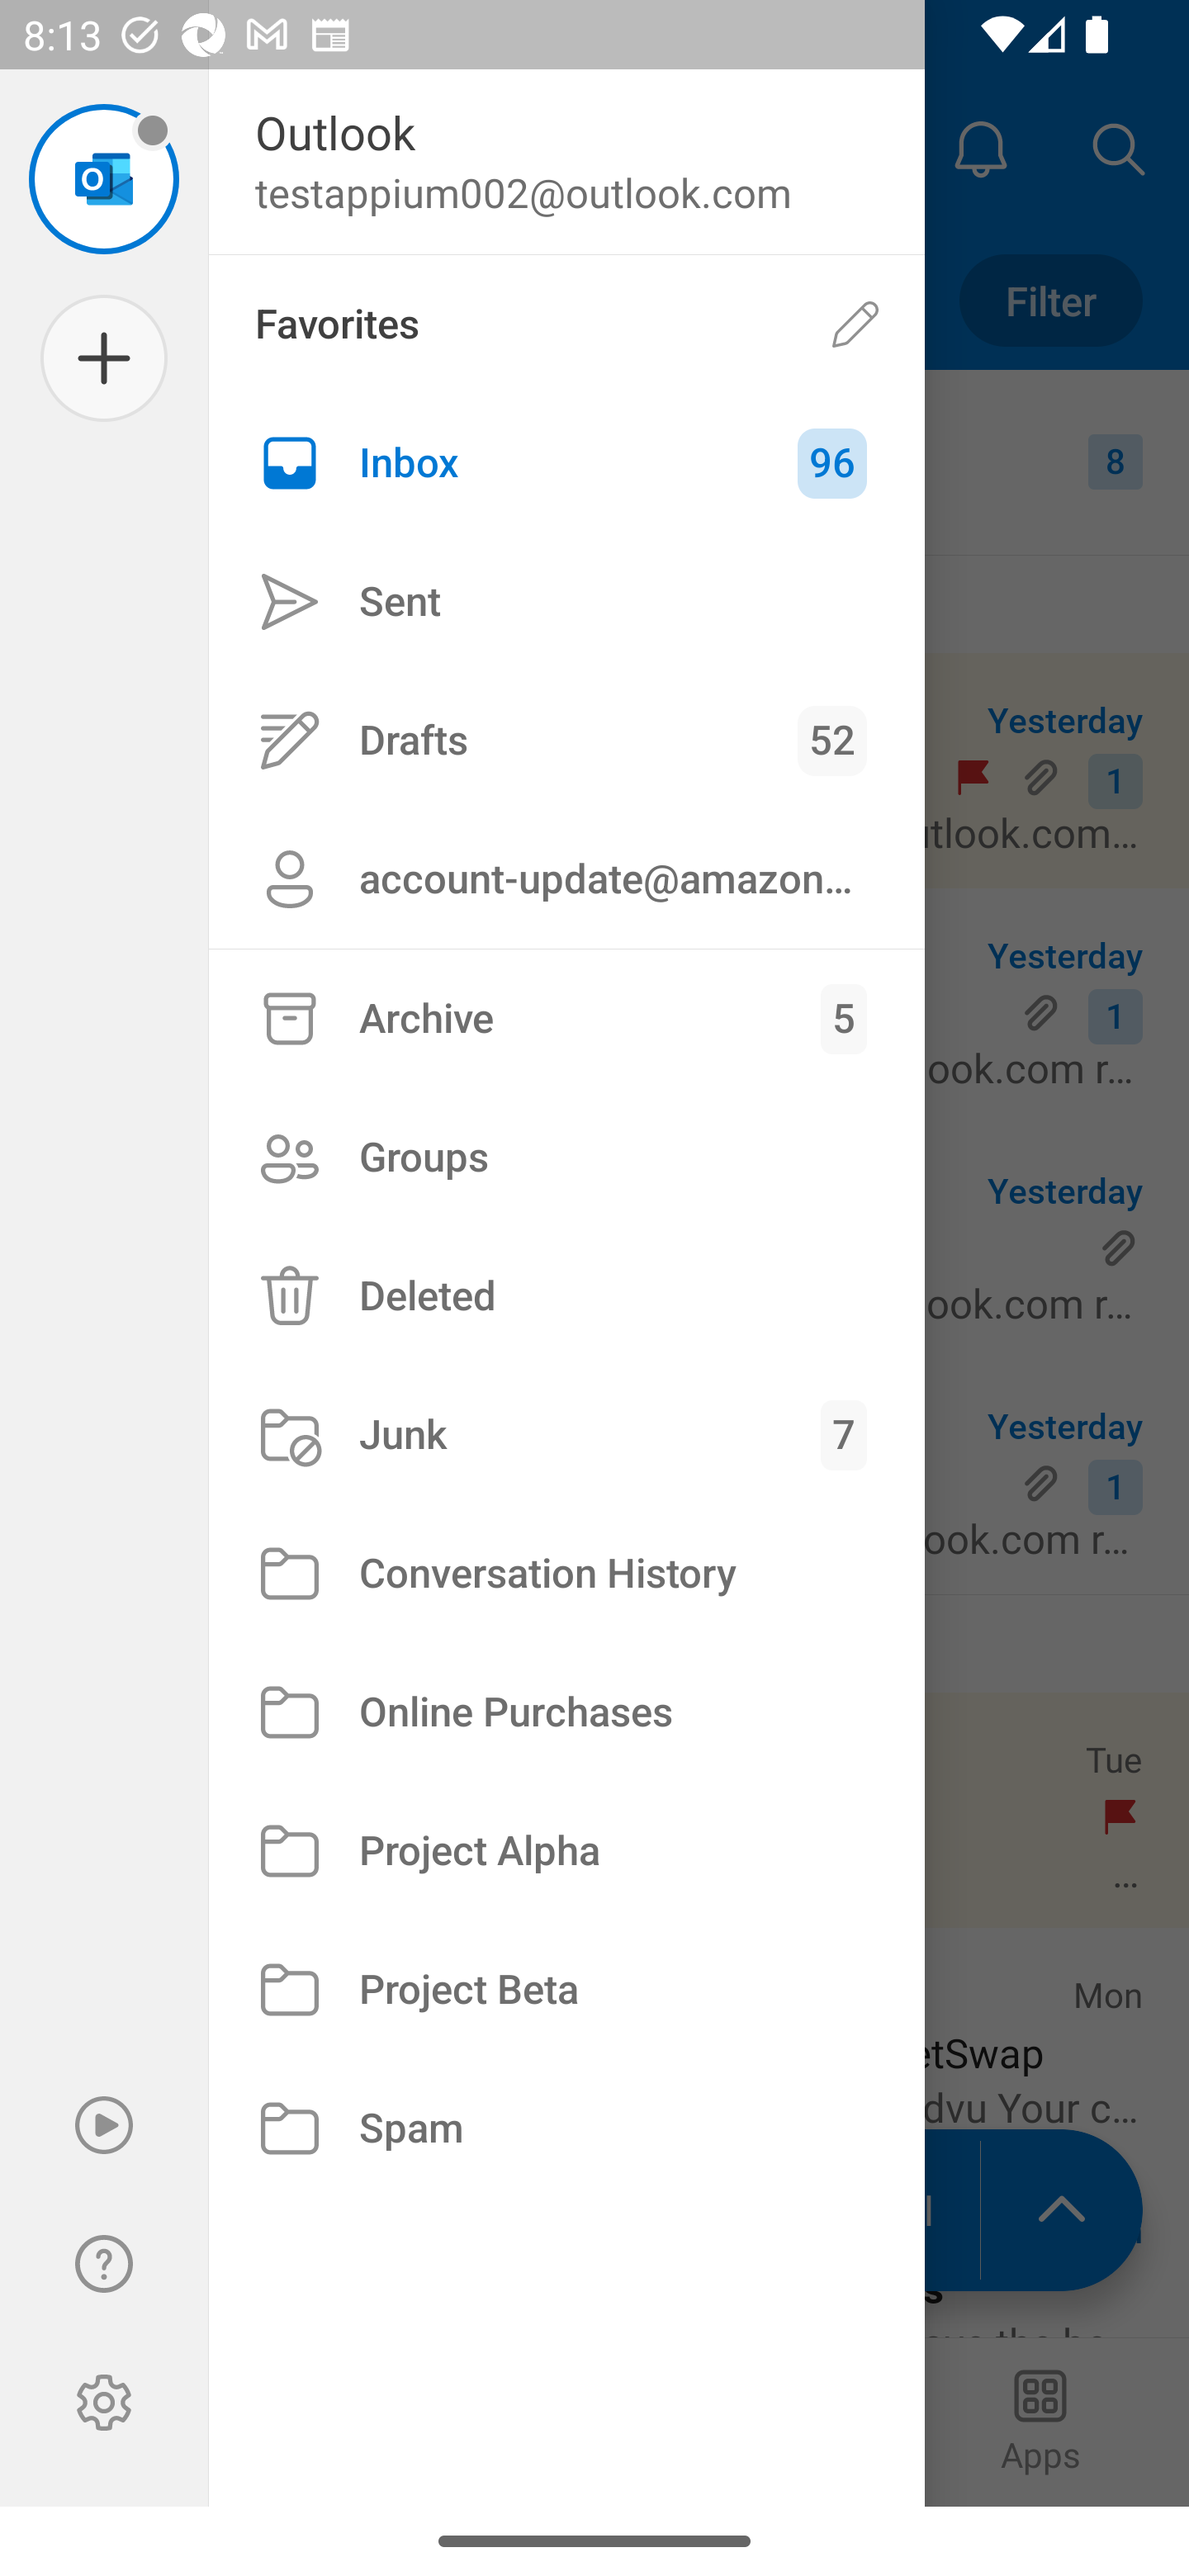  What do you see at coordinates (566, 1156) in the screenshot?
I see `Groups Groups, 3 of 10, level 1` at bounding box center [566, 1156].